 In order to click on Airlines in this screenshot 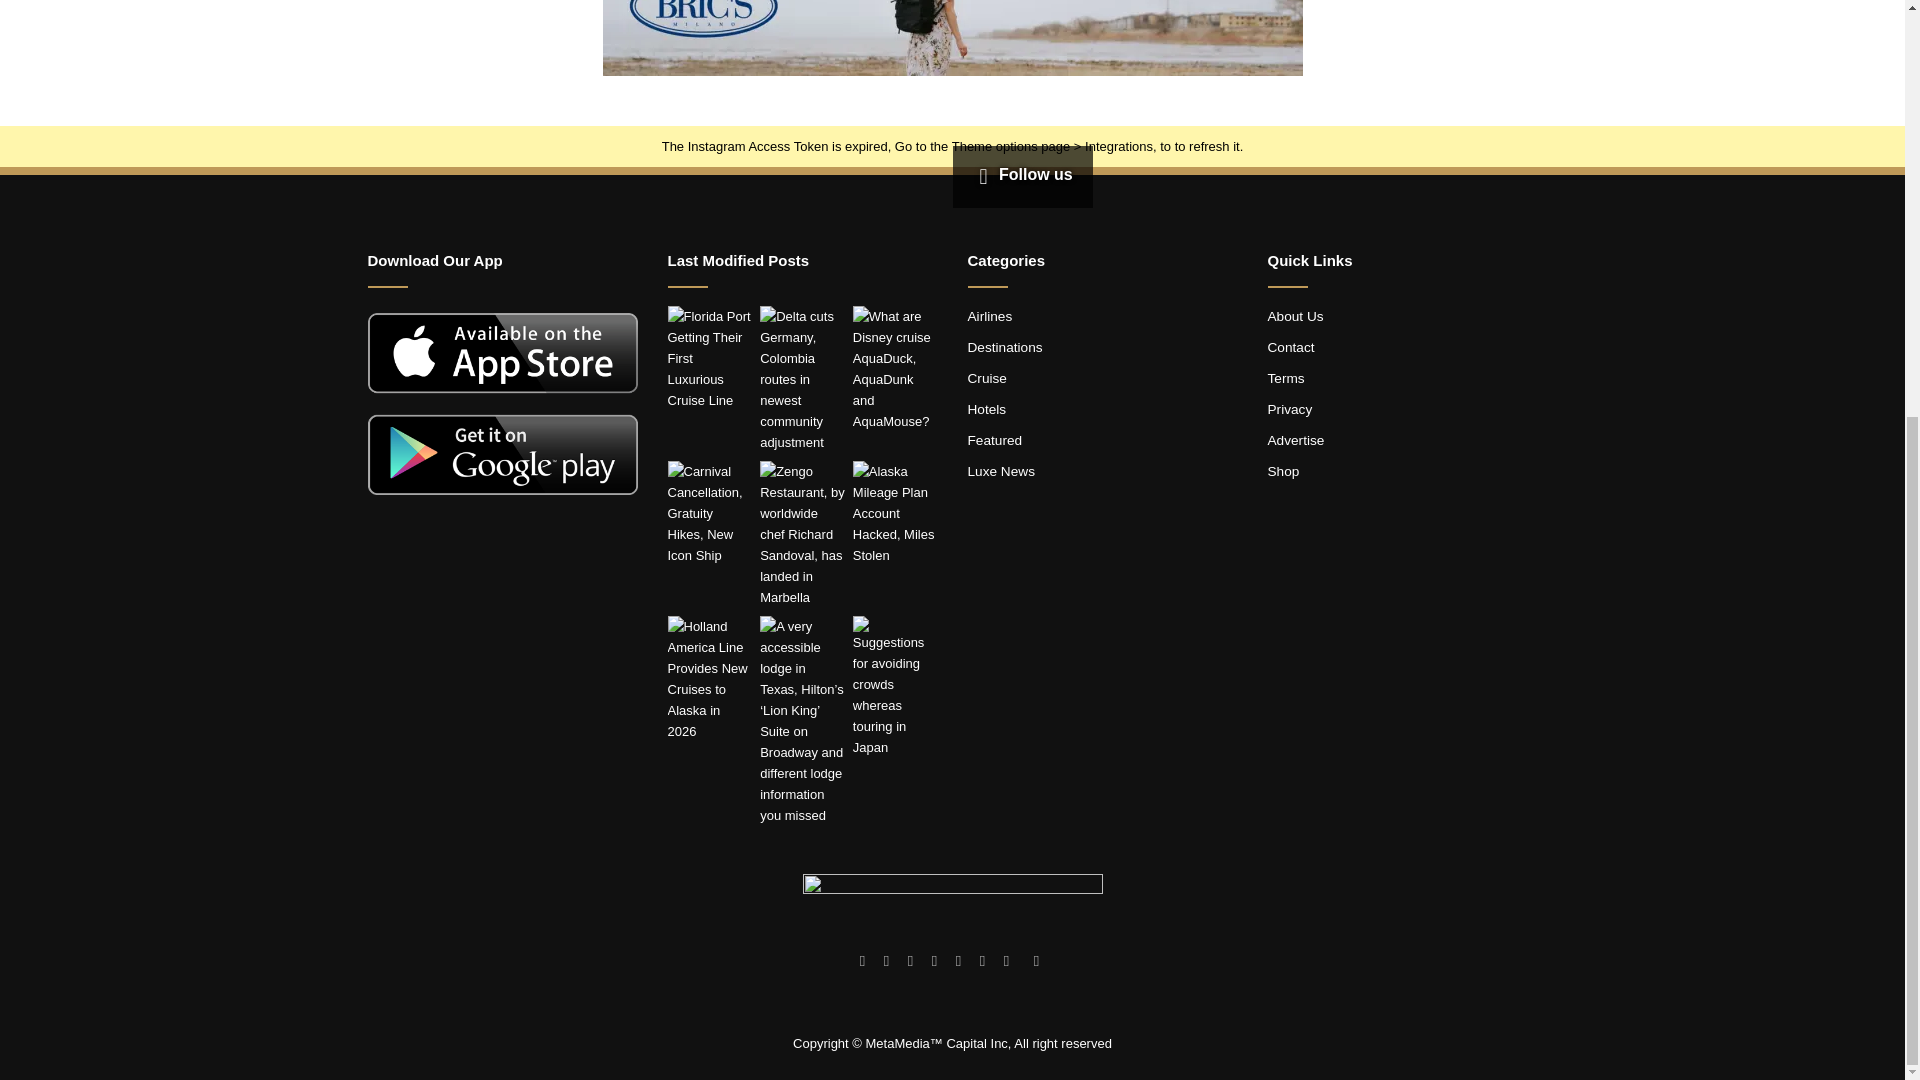, I will do `click(990, 316)`.